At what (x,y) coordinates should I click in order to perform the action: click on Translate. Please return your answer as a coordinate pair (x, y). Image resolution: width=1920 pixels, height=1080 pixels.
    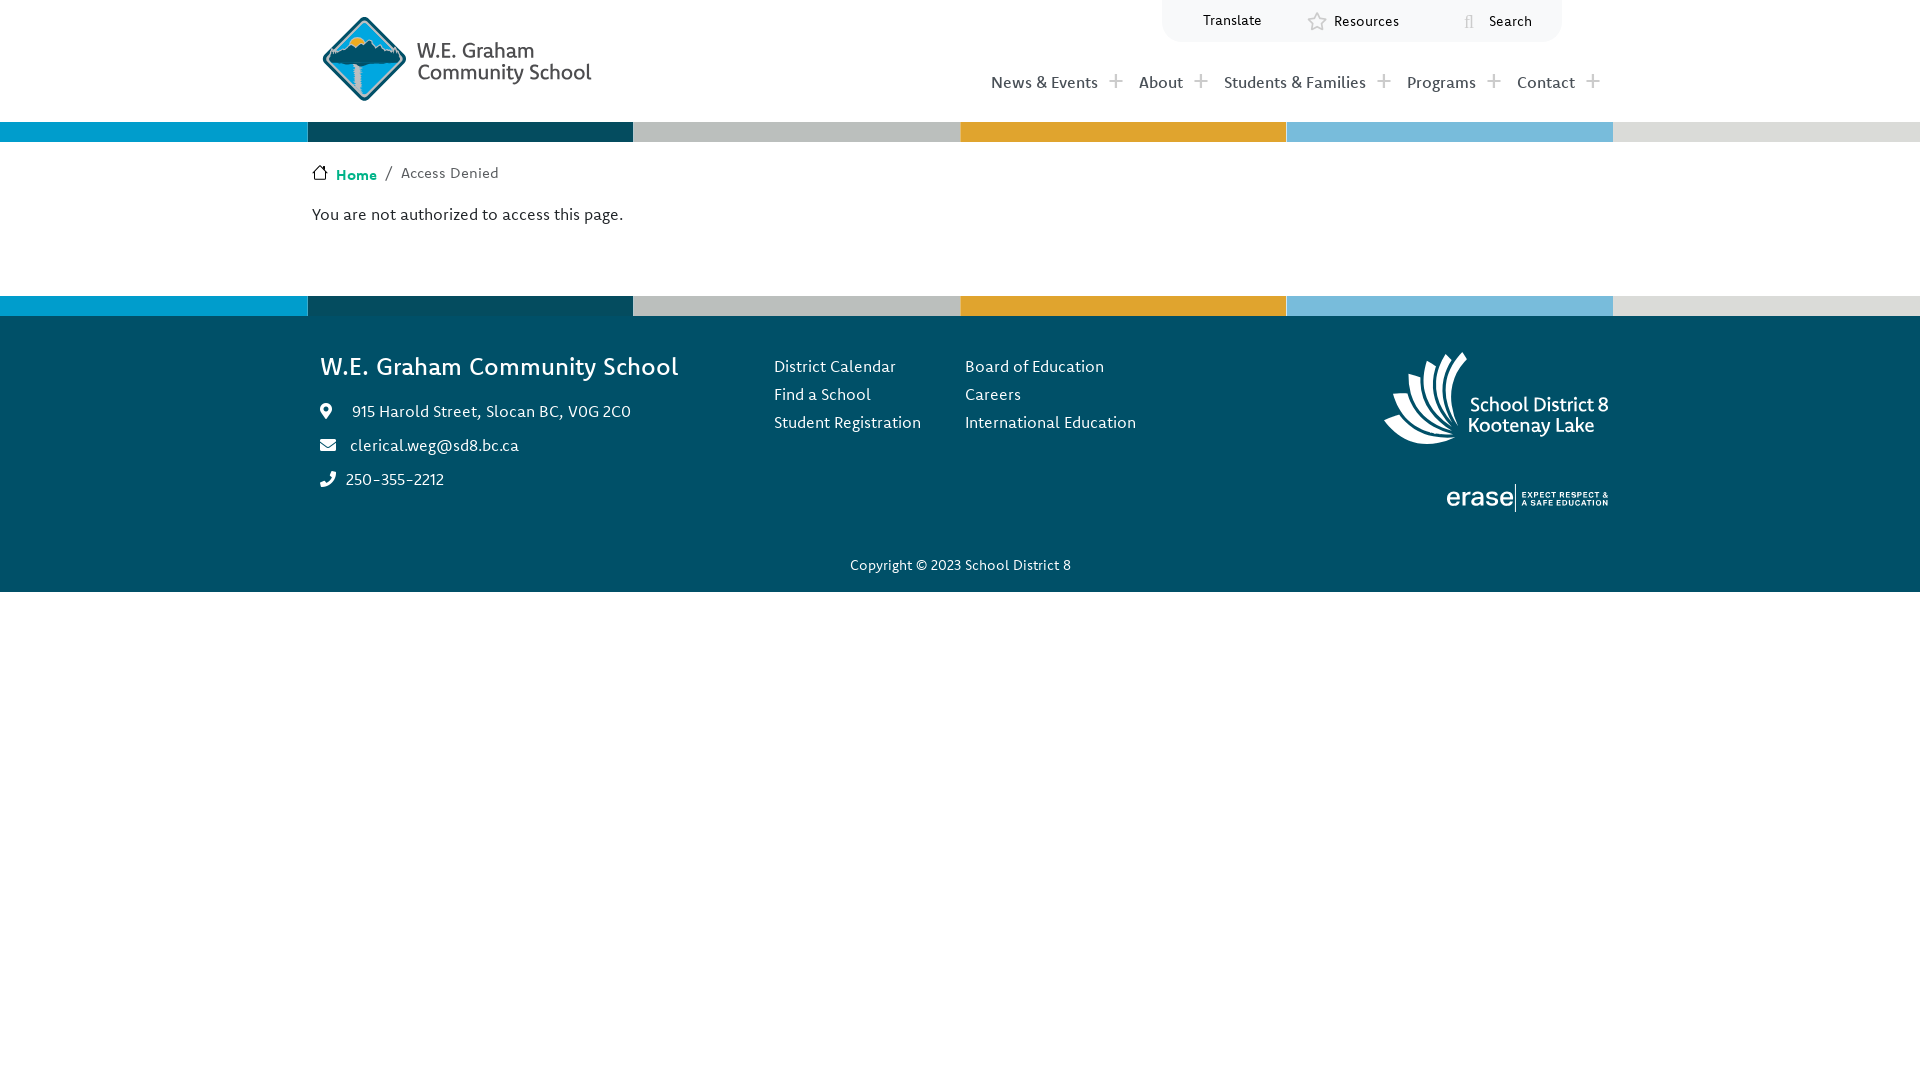
    Looking at the image, I should click on (1232, 20).